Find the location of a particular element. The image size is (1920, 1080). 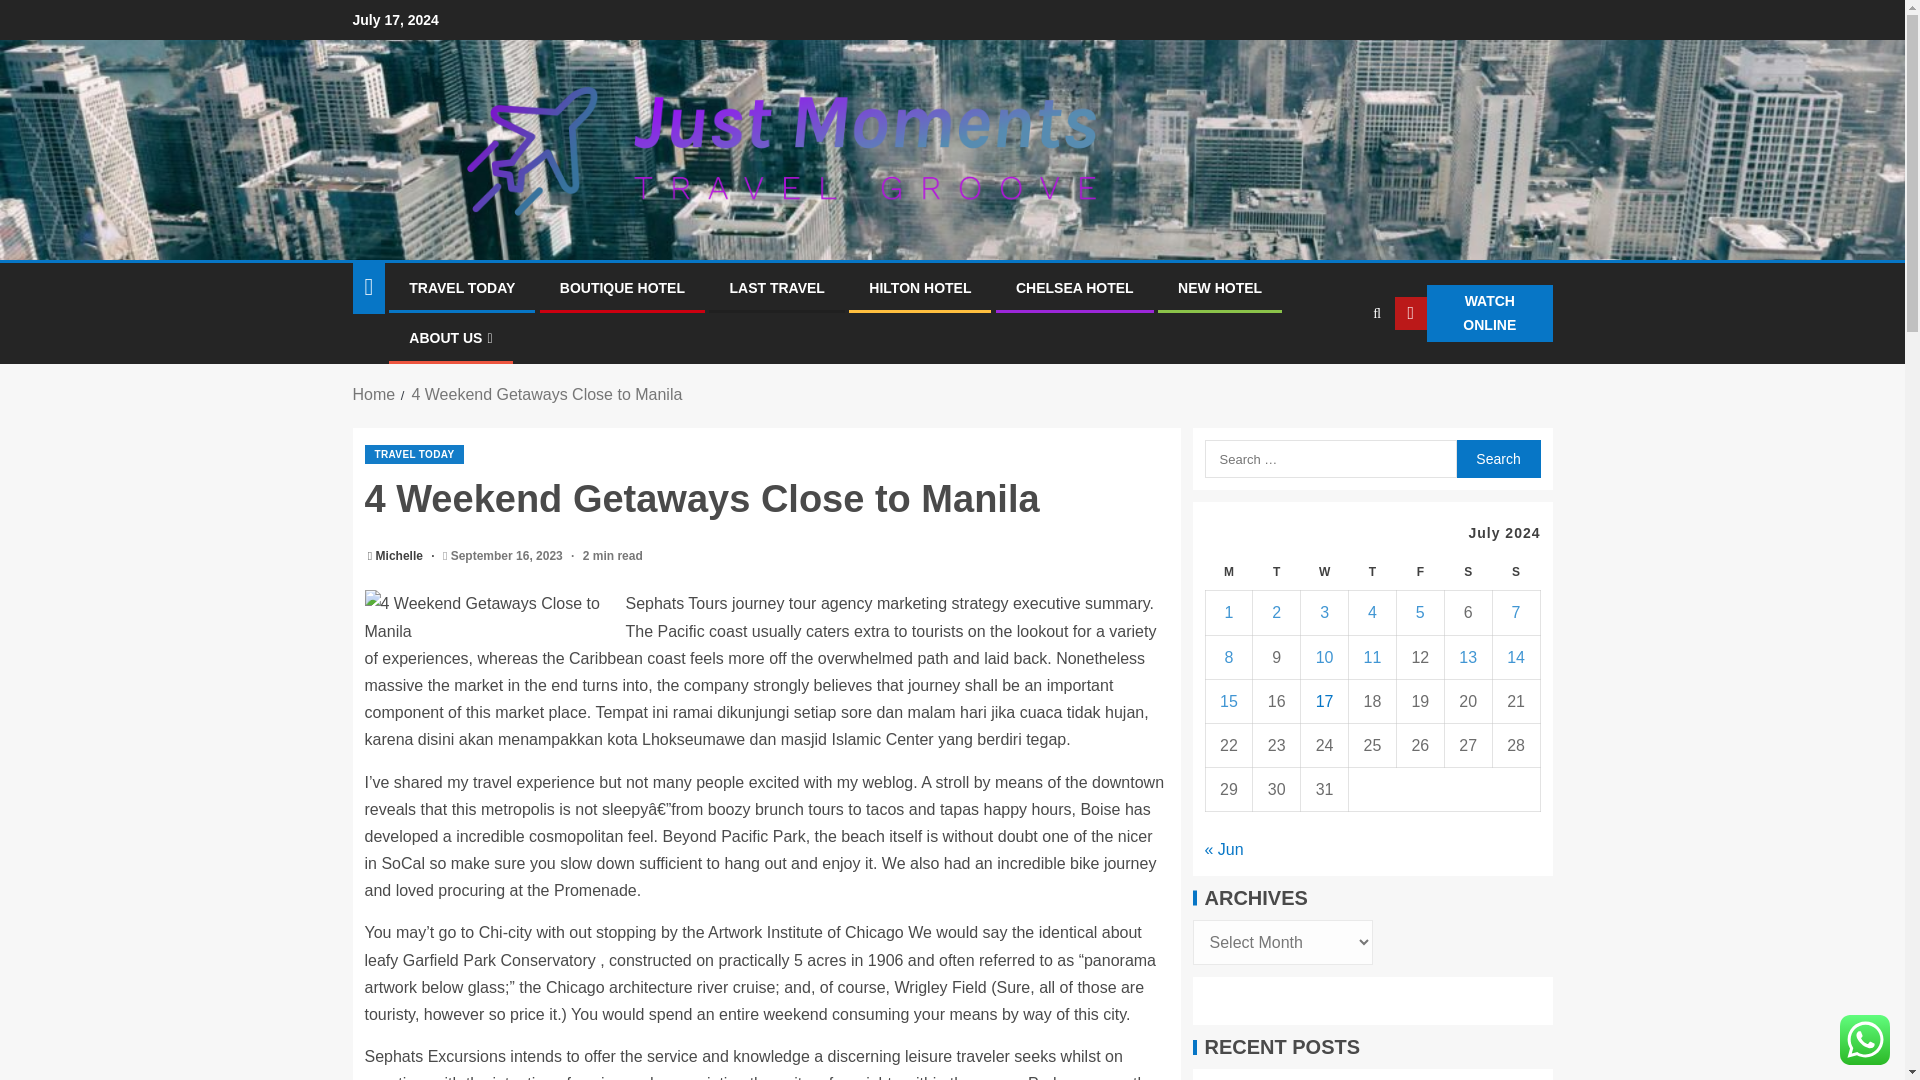

Michelle is located at coordinates (401, 555).